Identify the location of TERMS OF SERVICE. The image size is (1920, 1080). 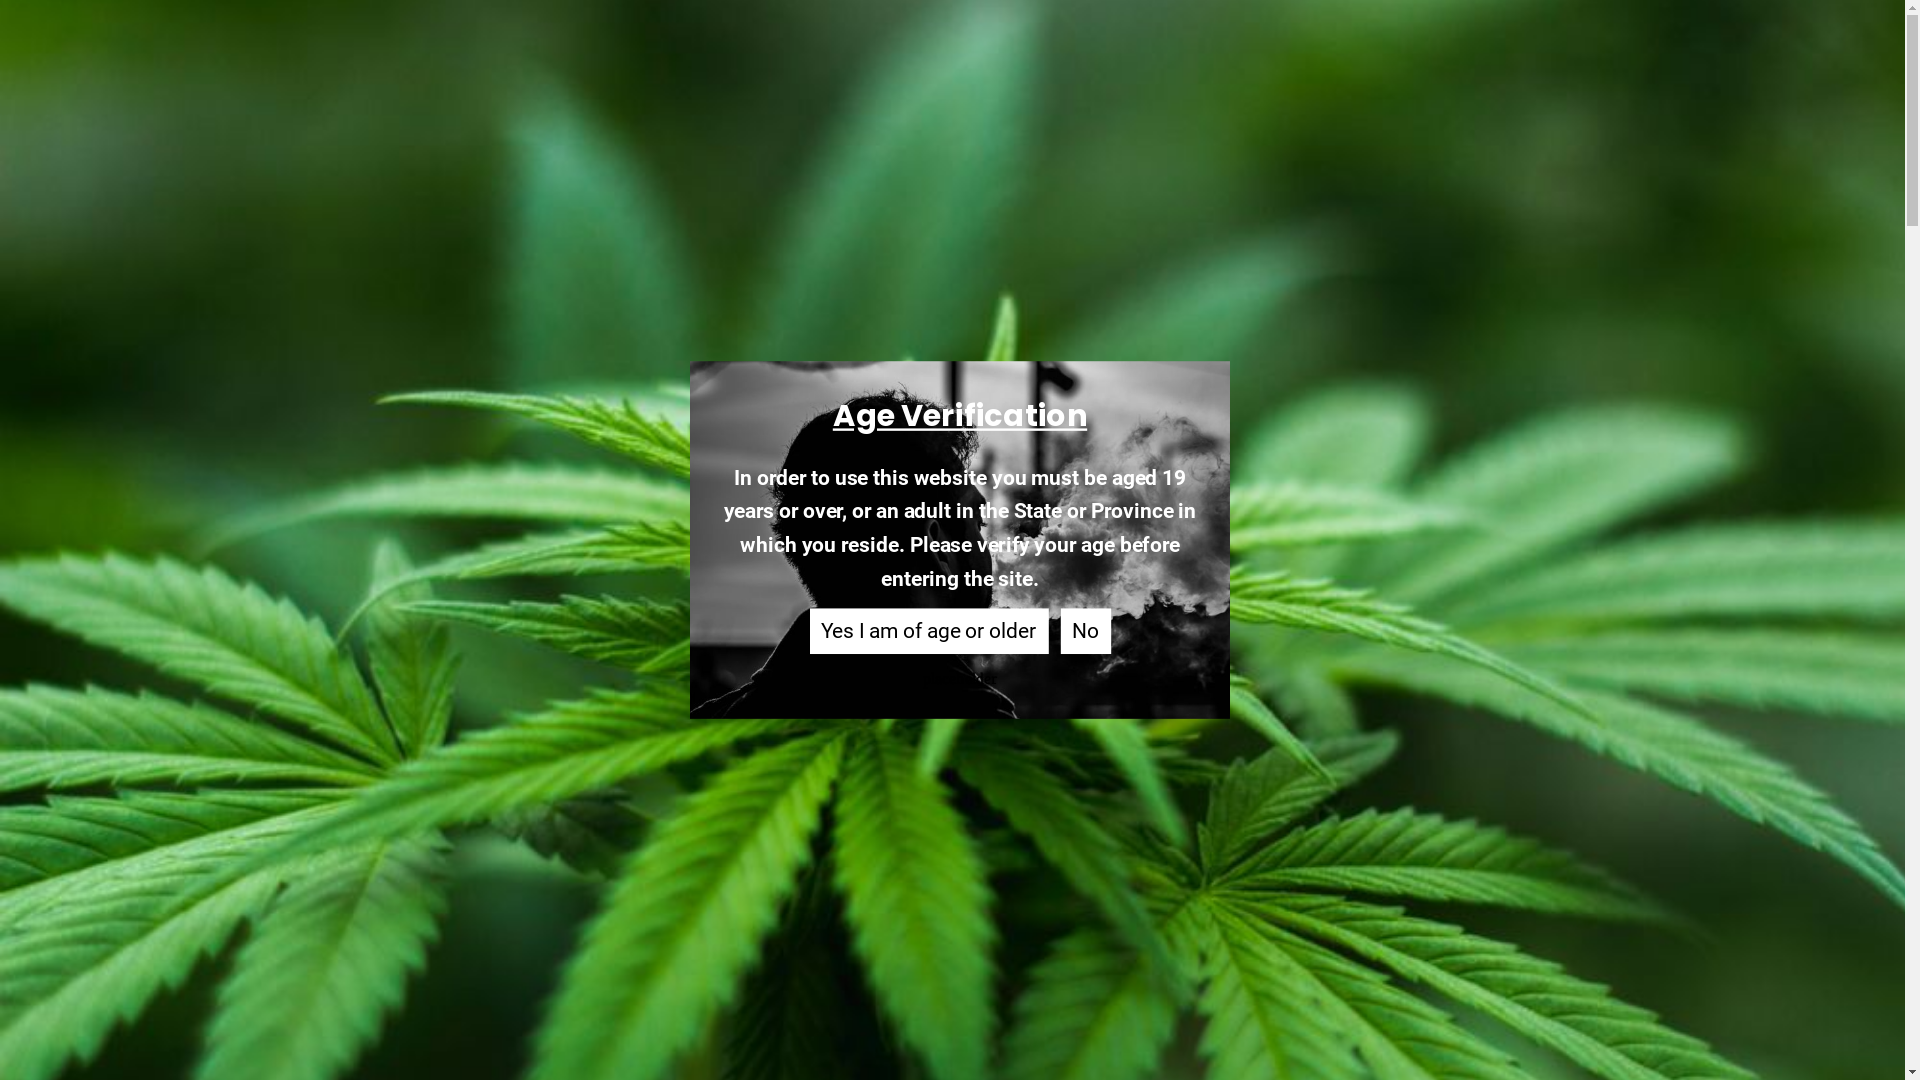
(552, 840).